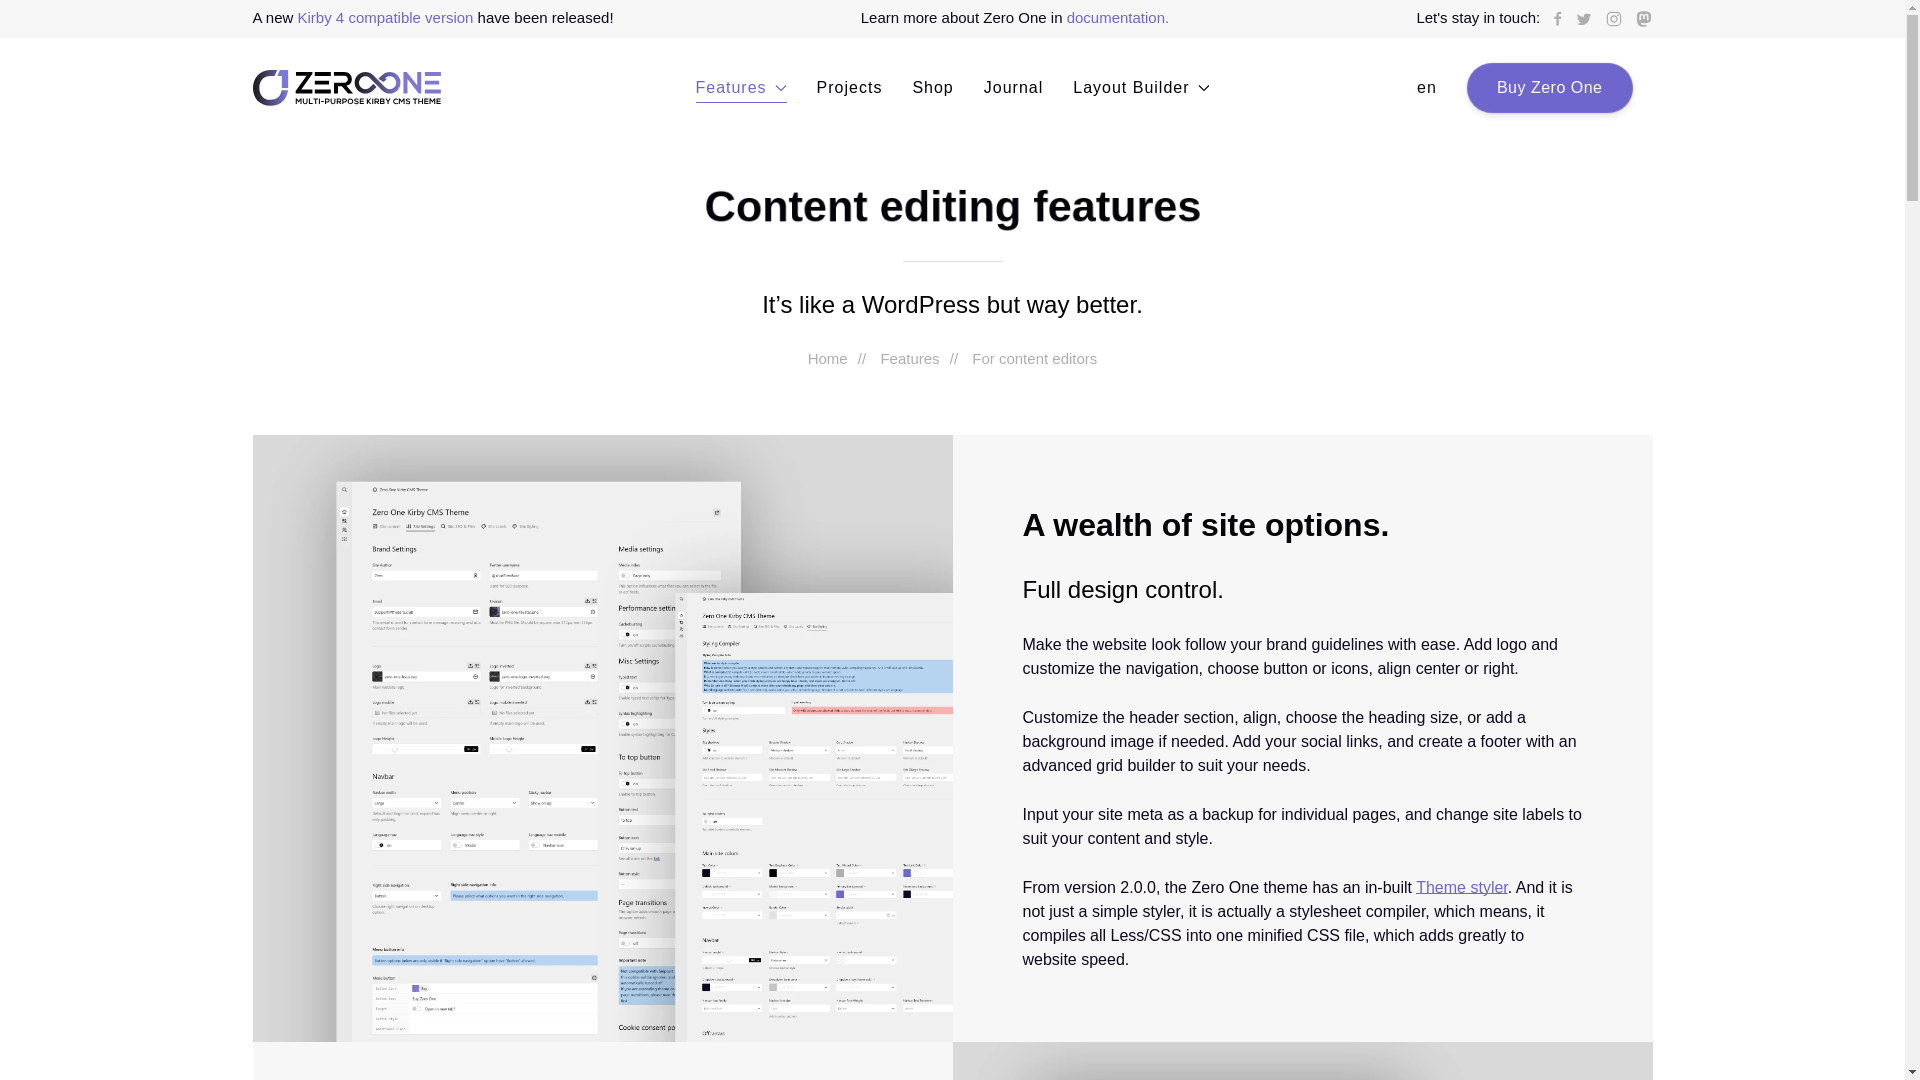  I want to click on Home, so click(828, 358).